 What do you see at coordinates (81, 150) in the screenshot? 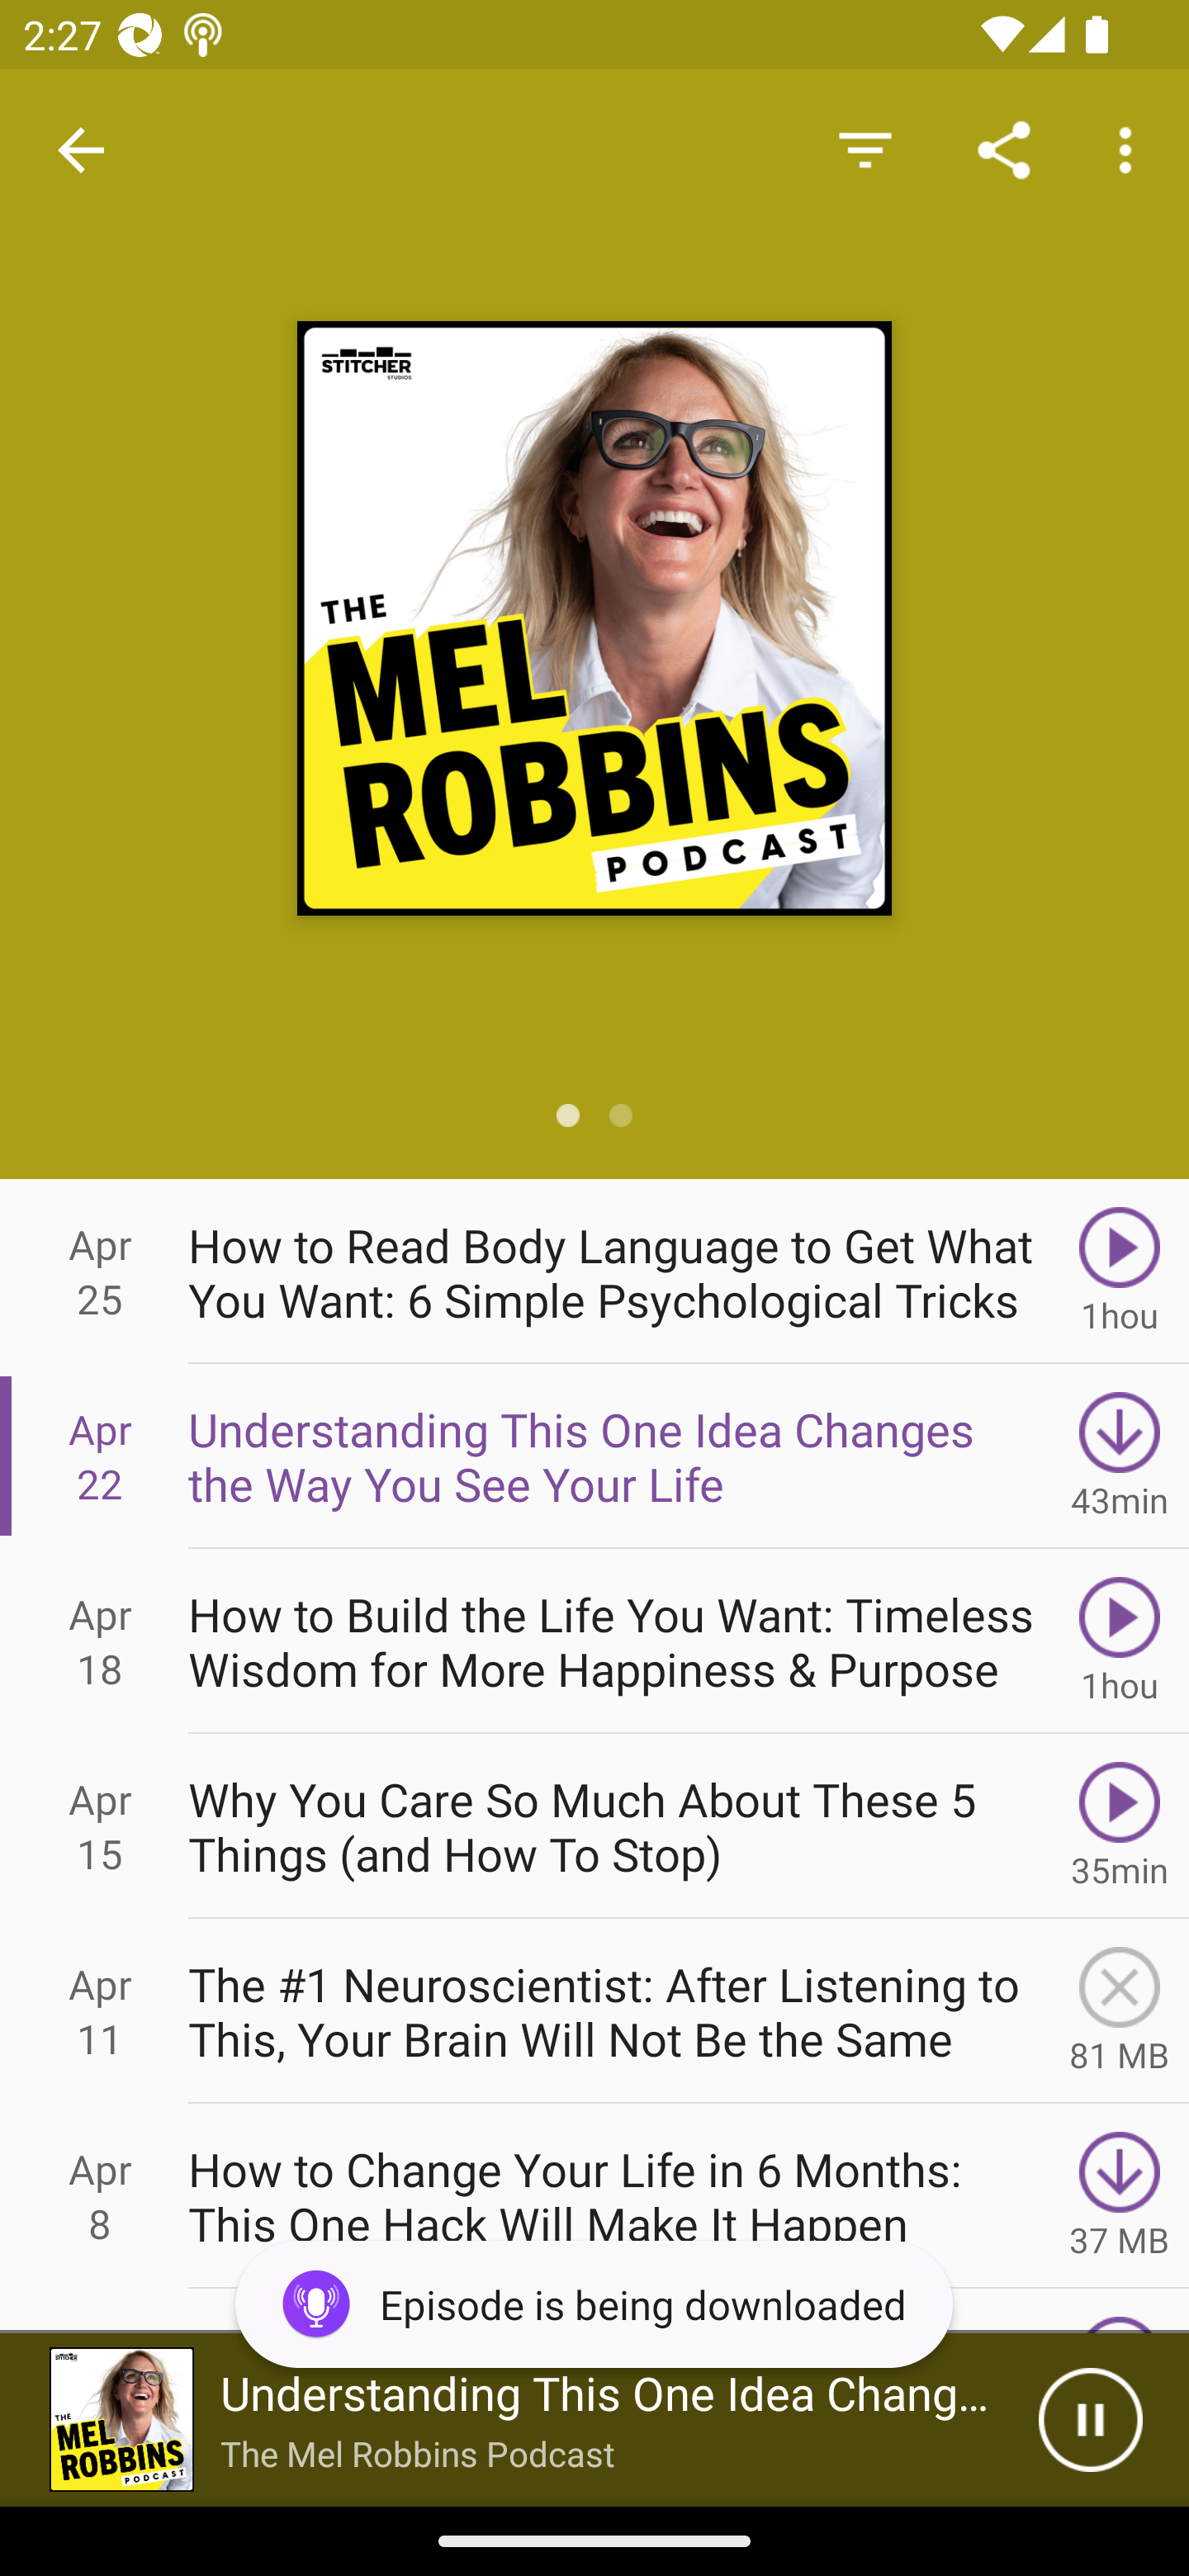
I see `Navigate up` at bounding box center [81, 150].